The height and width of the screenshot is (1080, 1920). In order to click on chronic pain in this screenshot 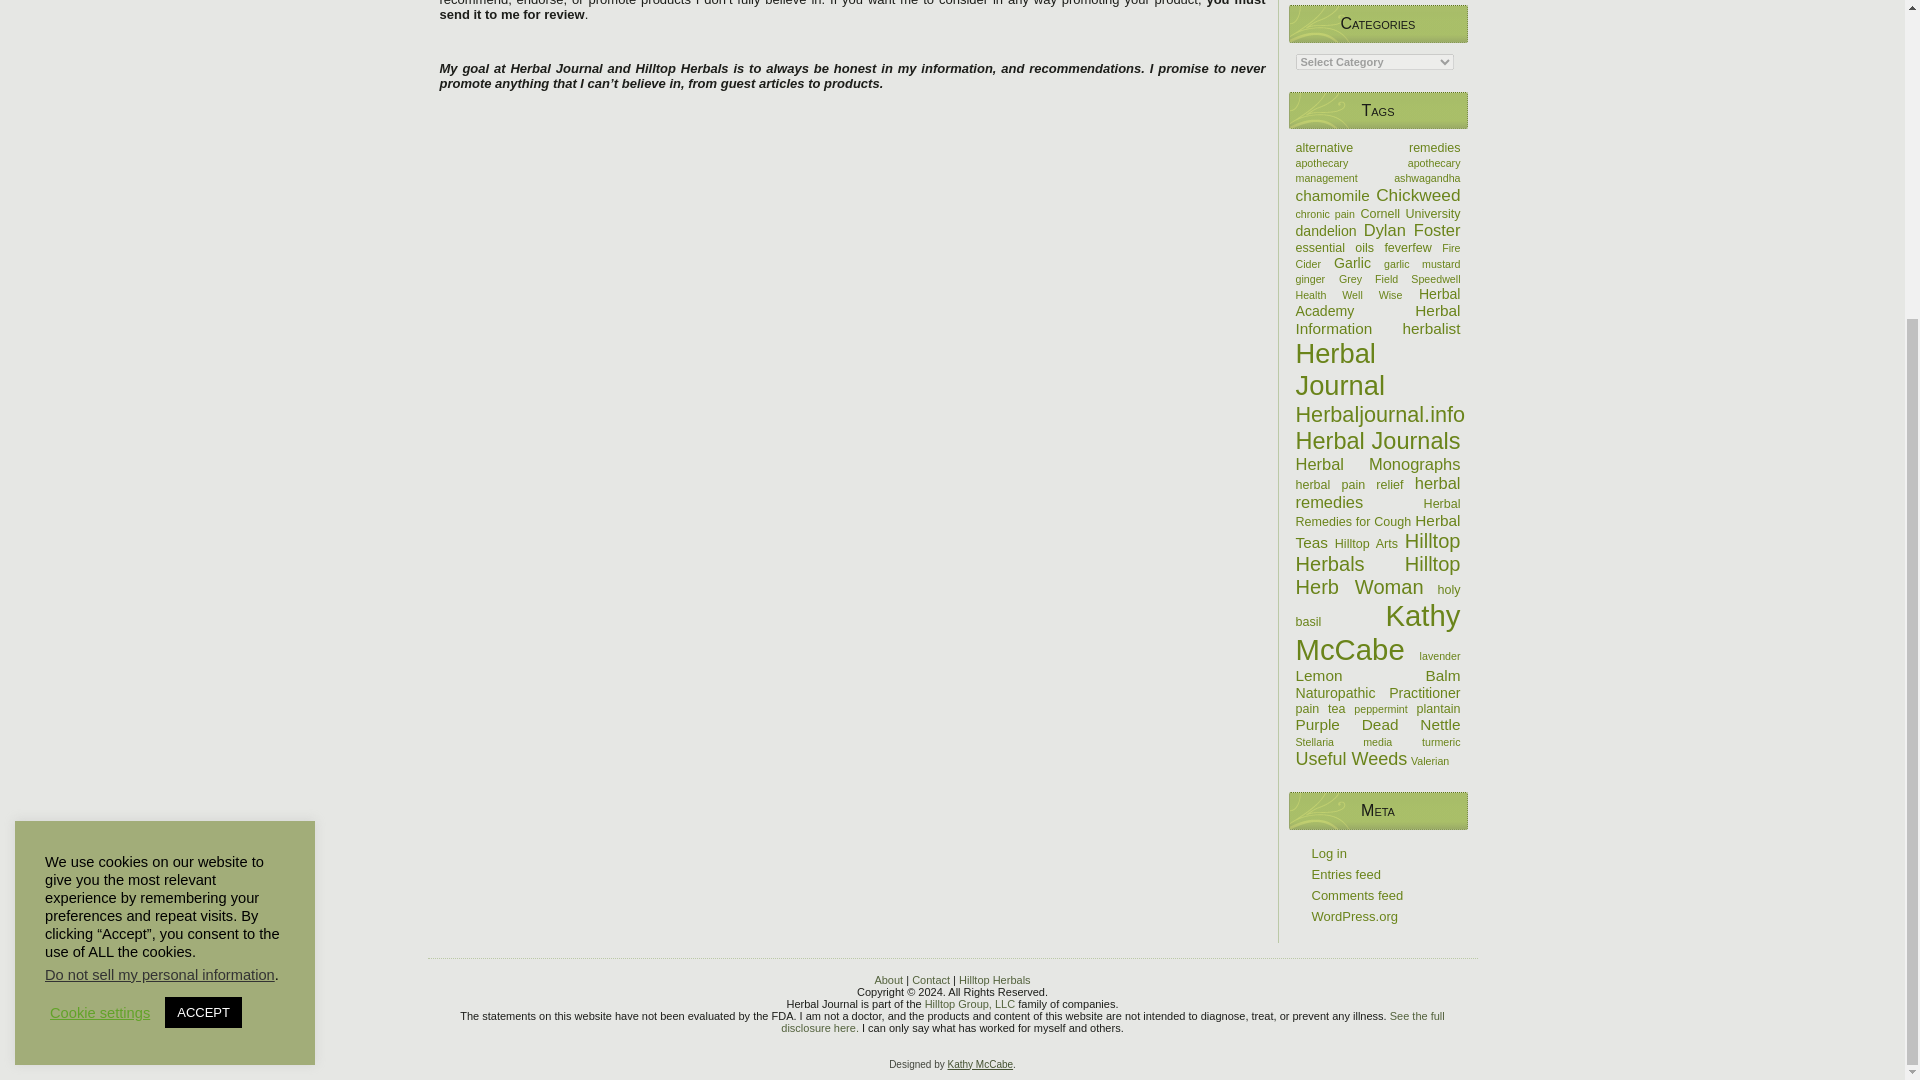, I will do `click(1326, 214)`.